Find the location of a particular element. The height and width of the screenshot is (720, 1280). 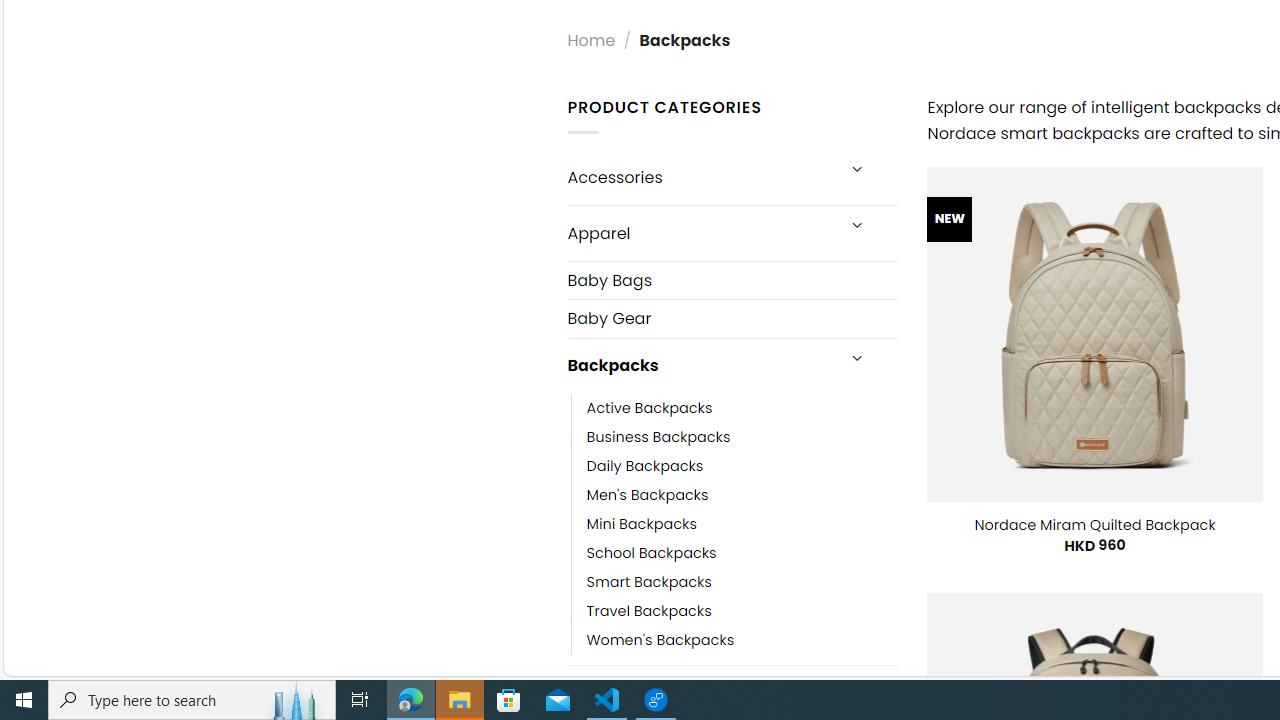

Business Backpacks is located at coordinates (742, 436).